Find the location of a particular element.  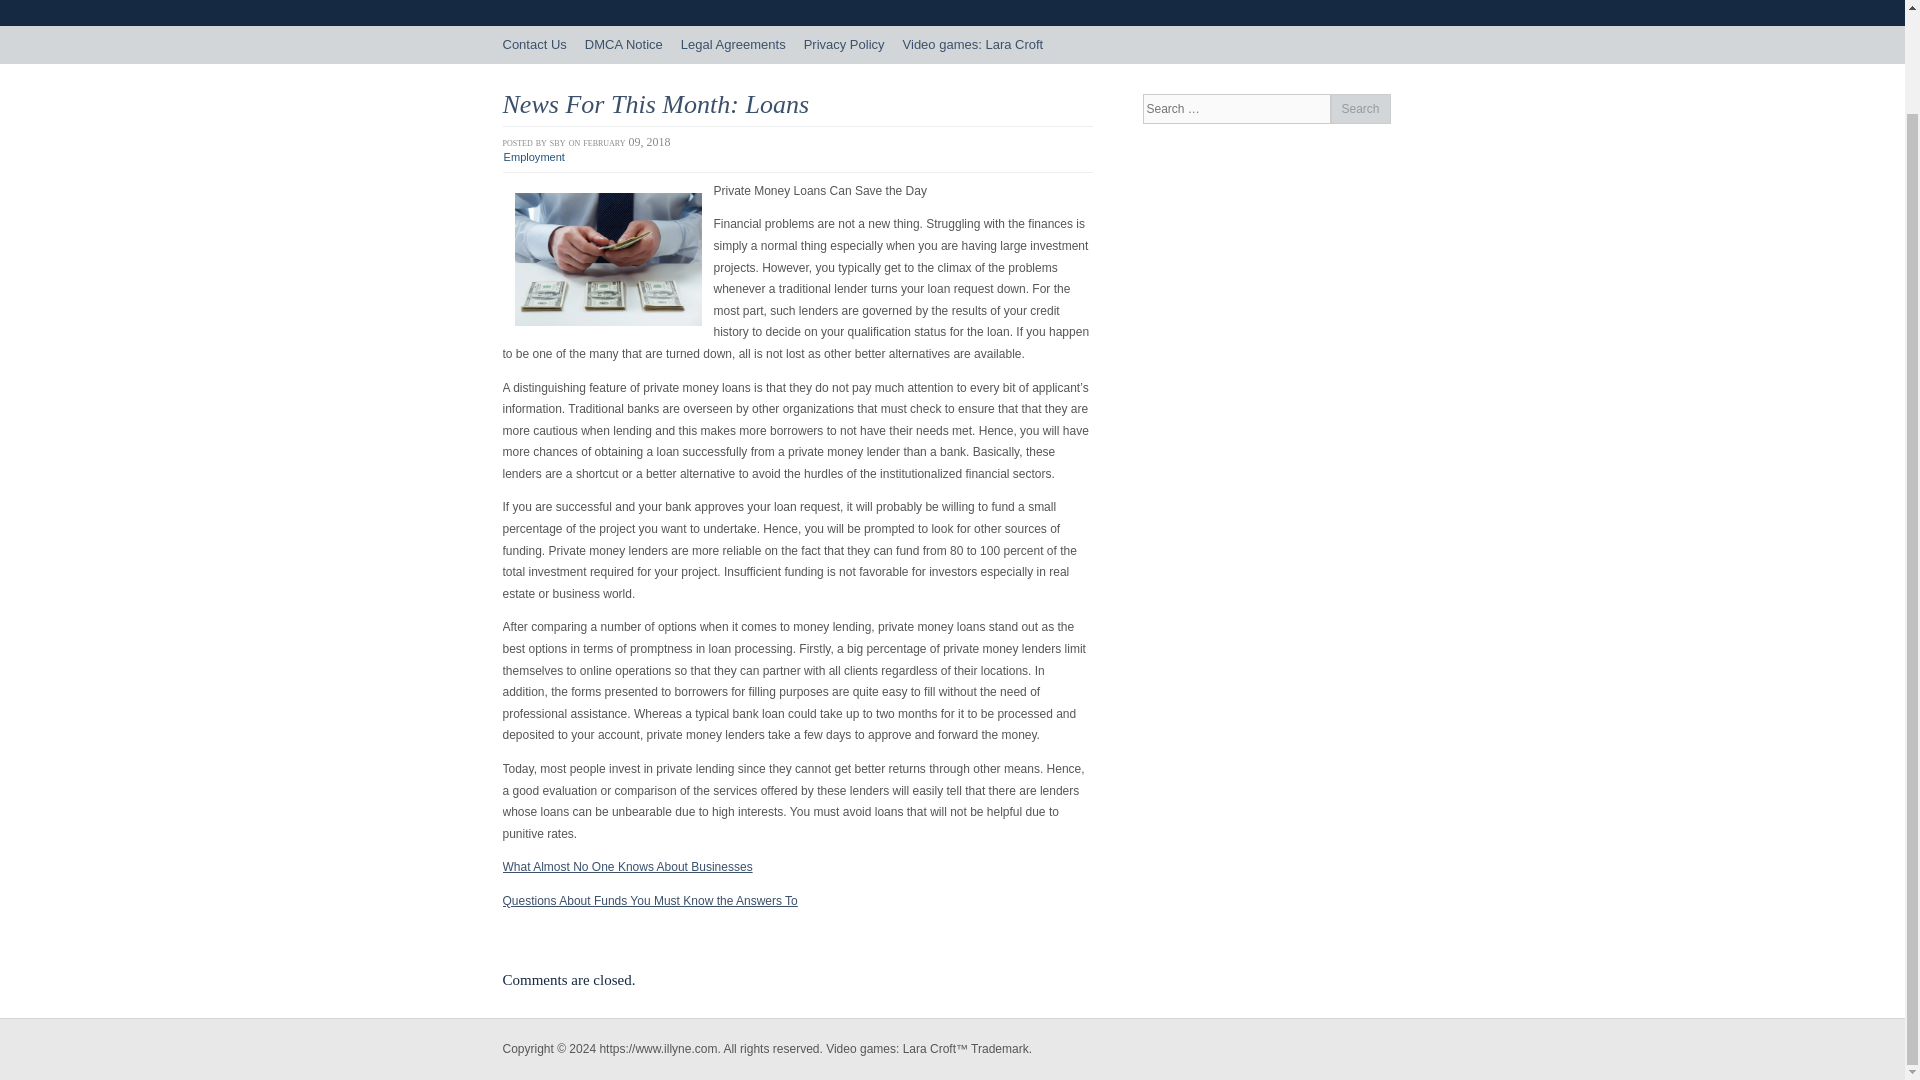

Contact Us is located at coordinates (534, 44).